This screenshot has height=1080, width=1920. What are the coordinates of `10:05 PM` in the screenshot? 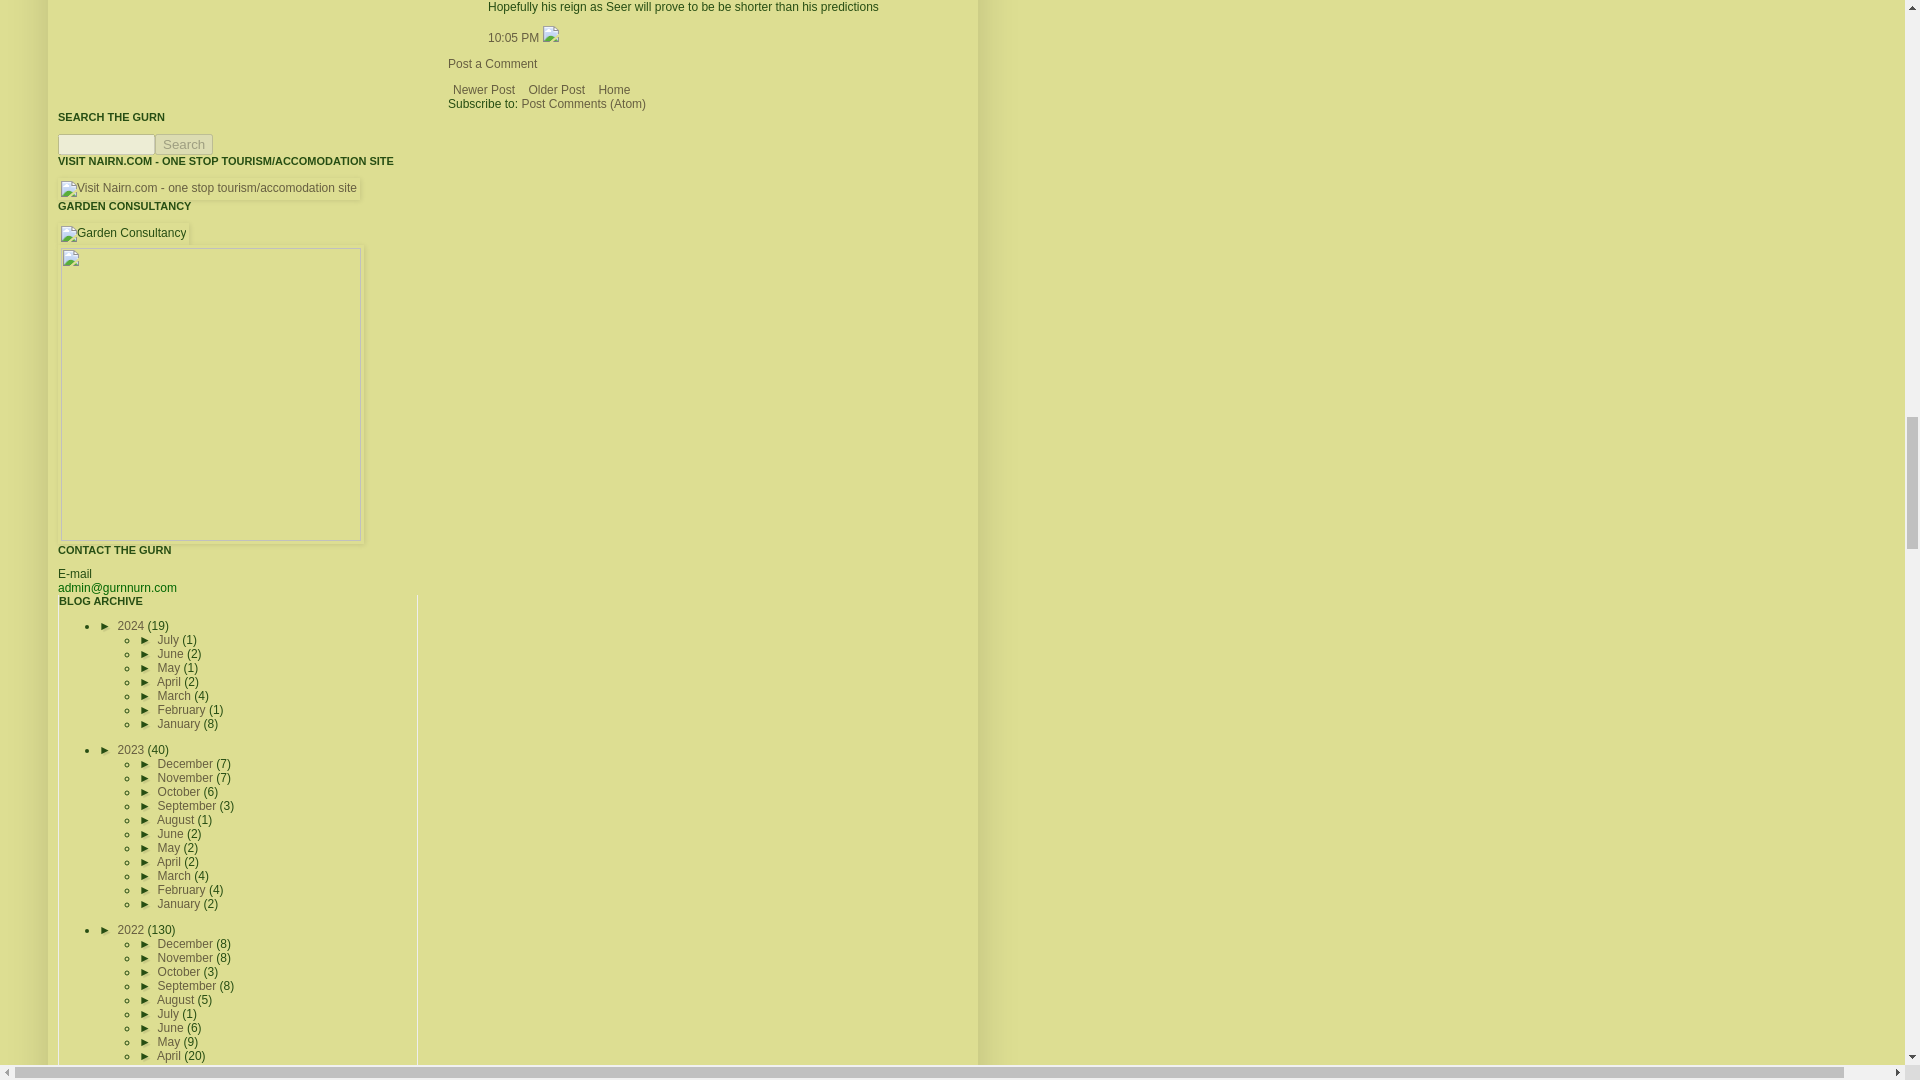 It's located at (515, 38).